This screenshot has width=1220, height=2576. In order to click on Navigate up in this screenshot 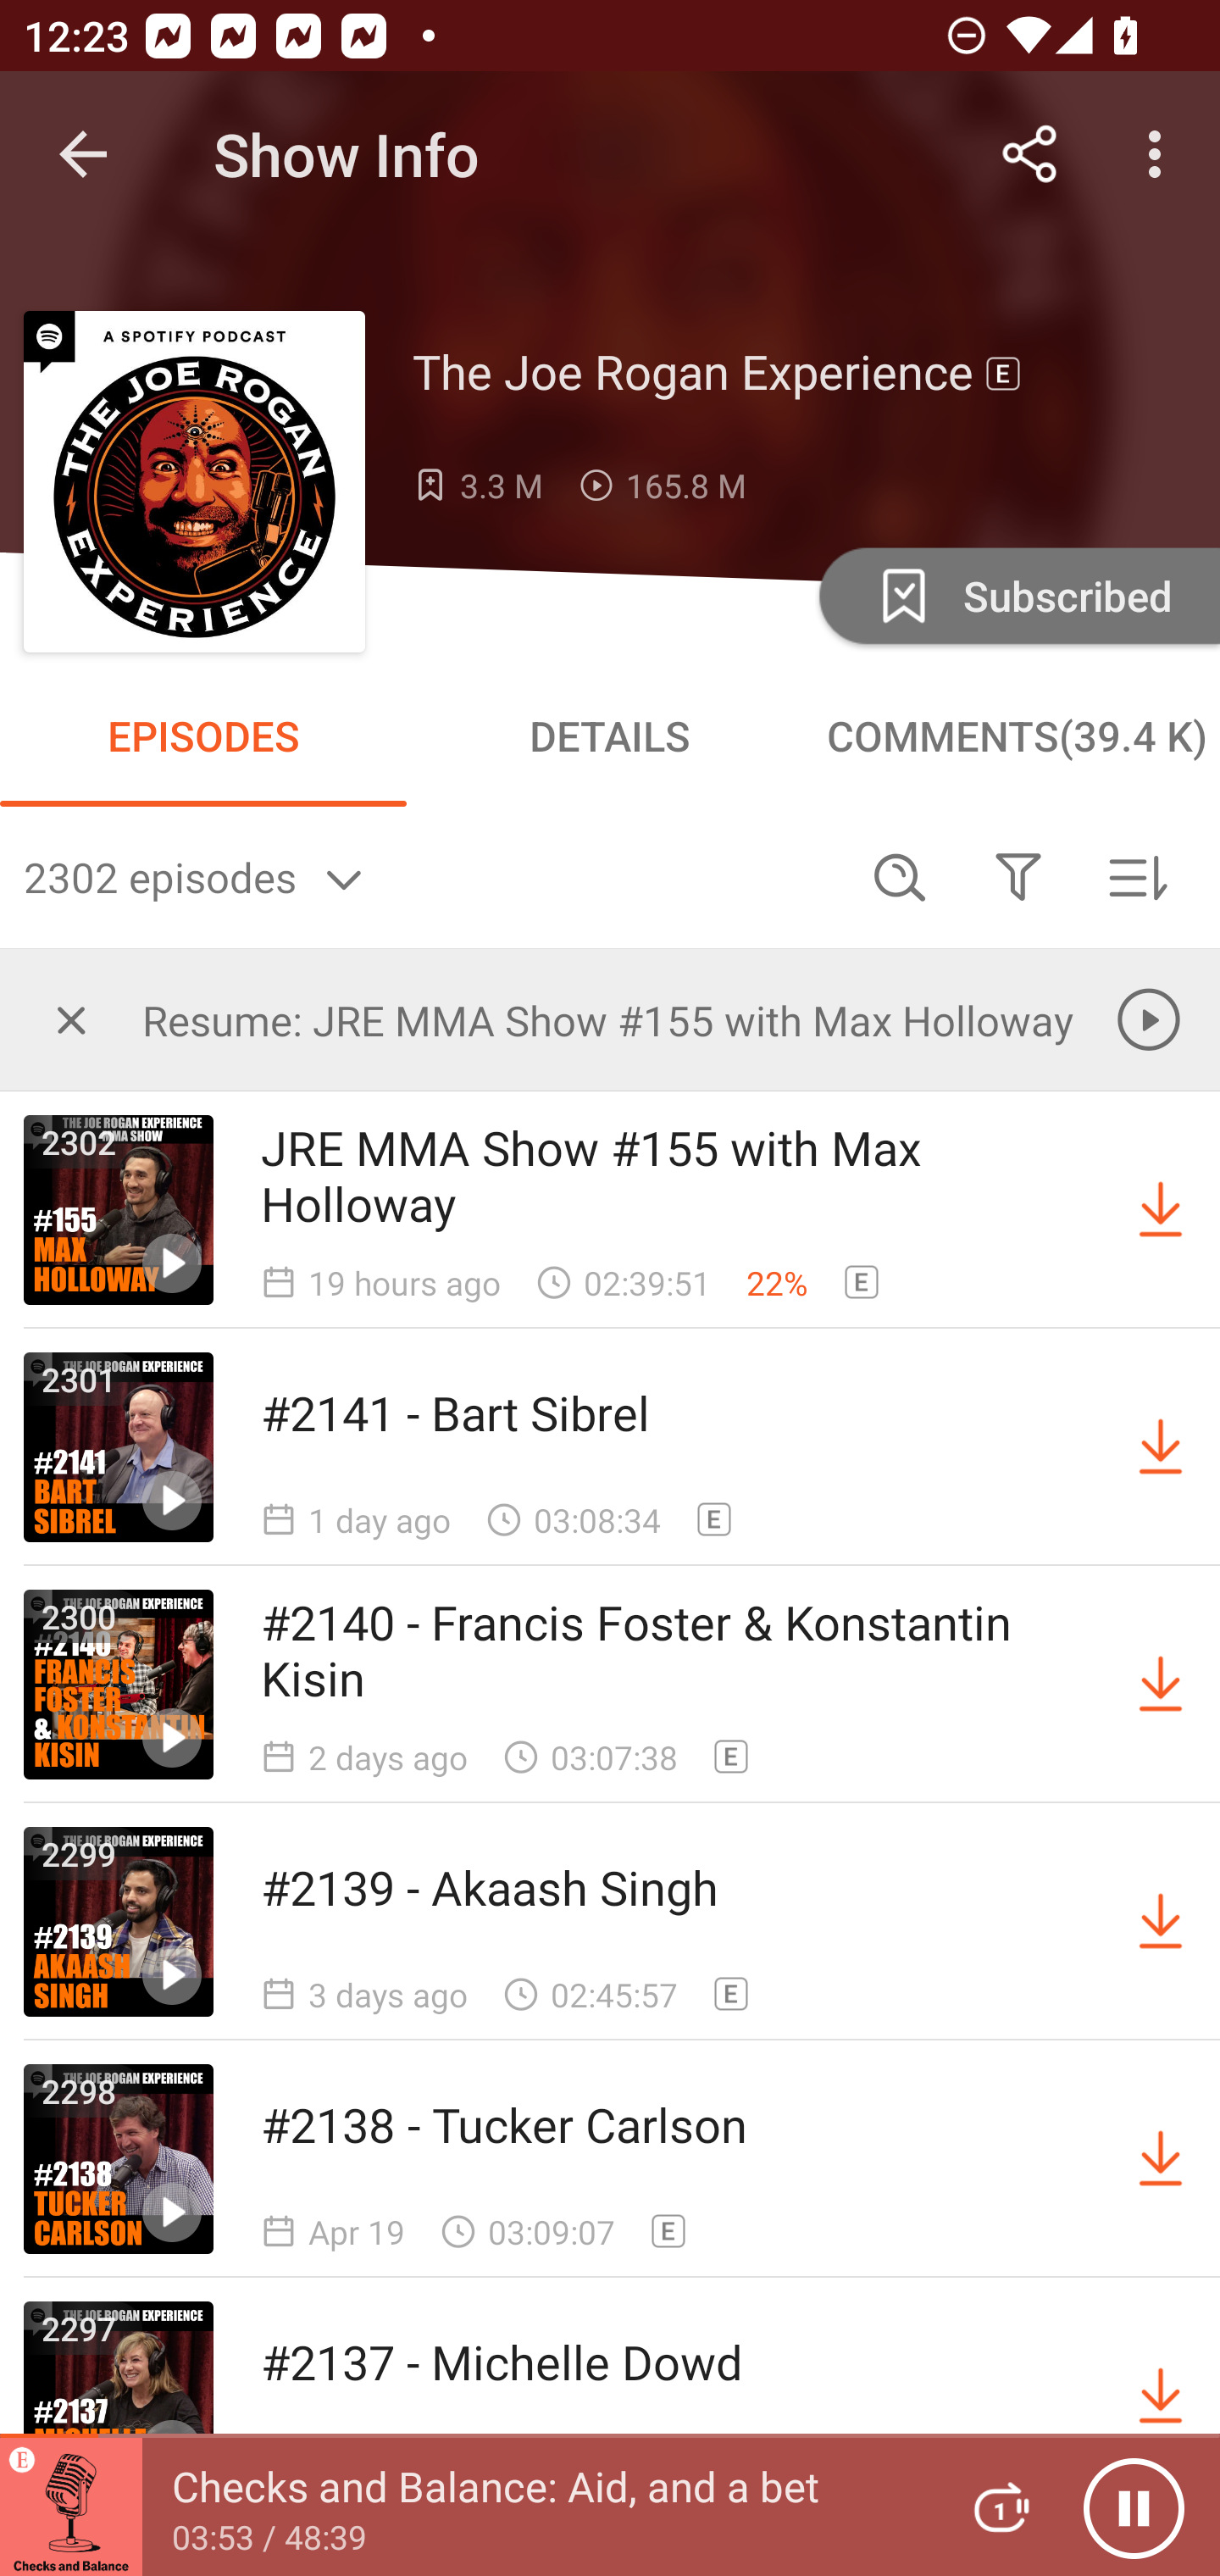, I will do `click(83, 154)`.